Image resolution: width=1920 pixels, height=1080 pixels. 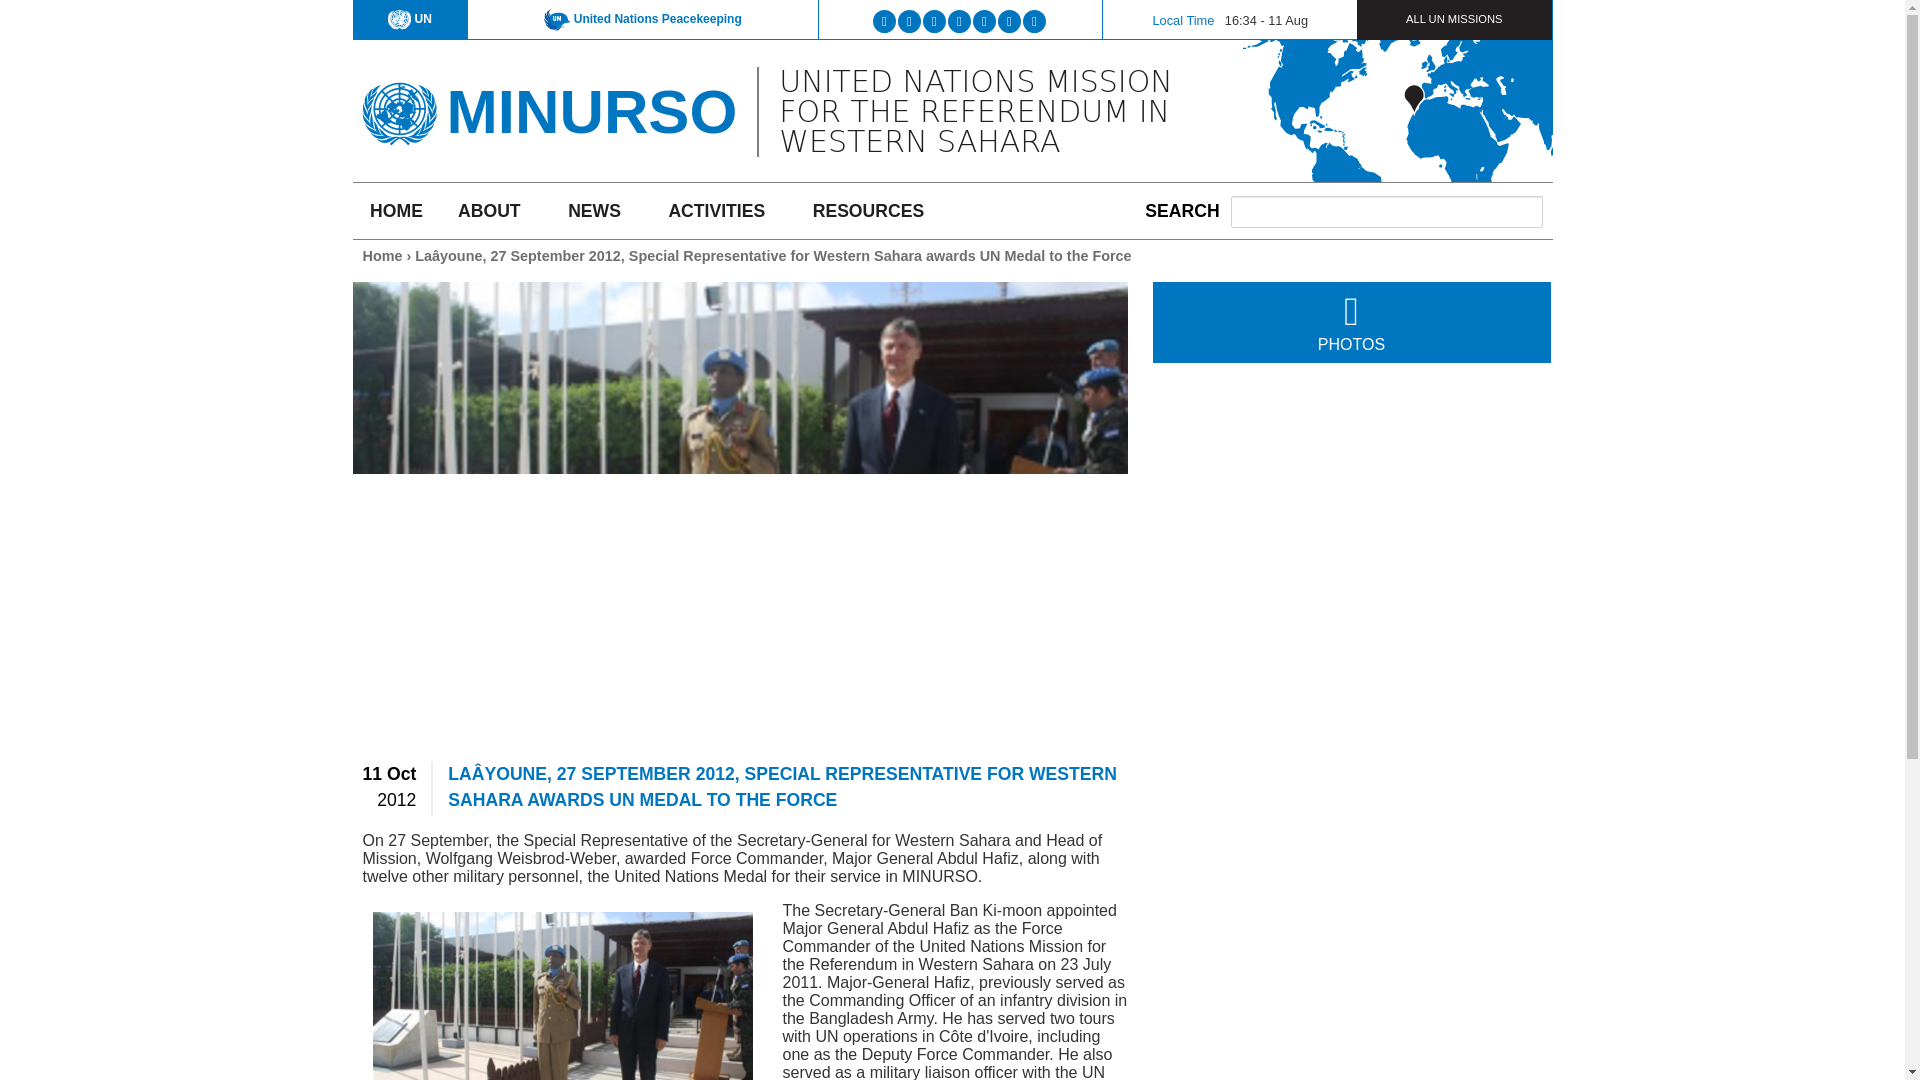 I want to click on MINURSO, so click(x=591, y=110).